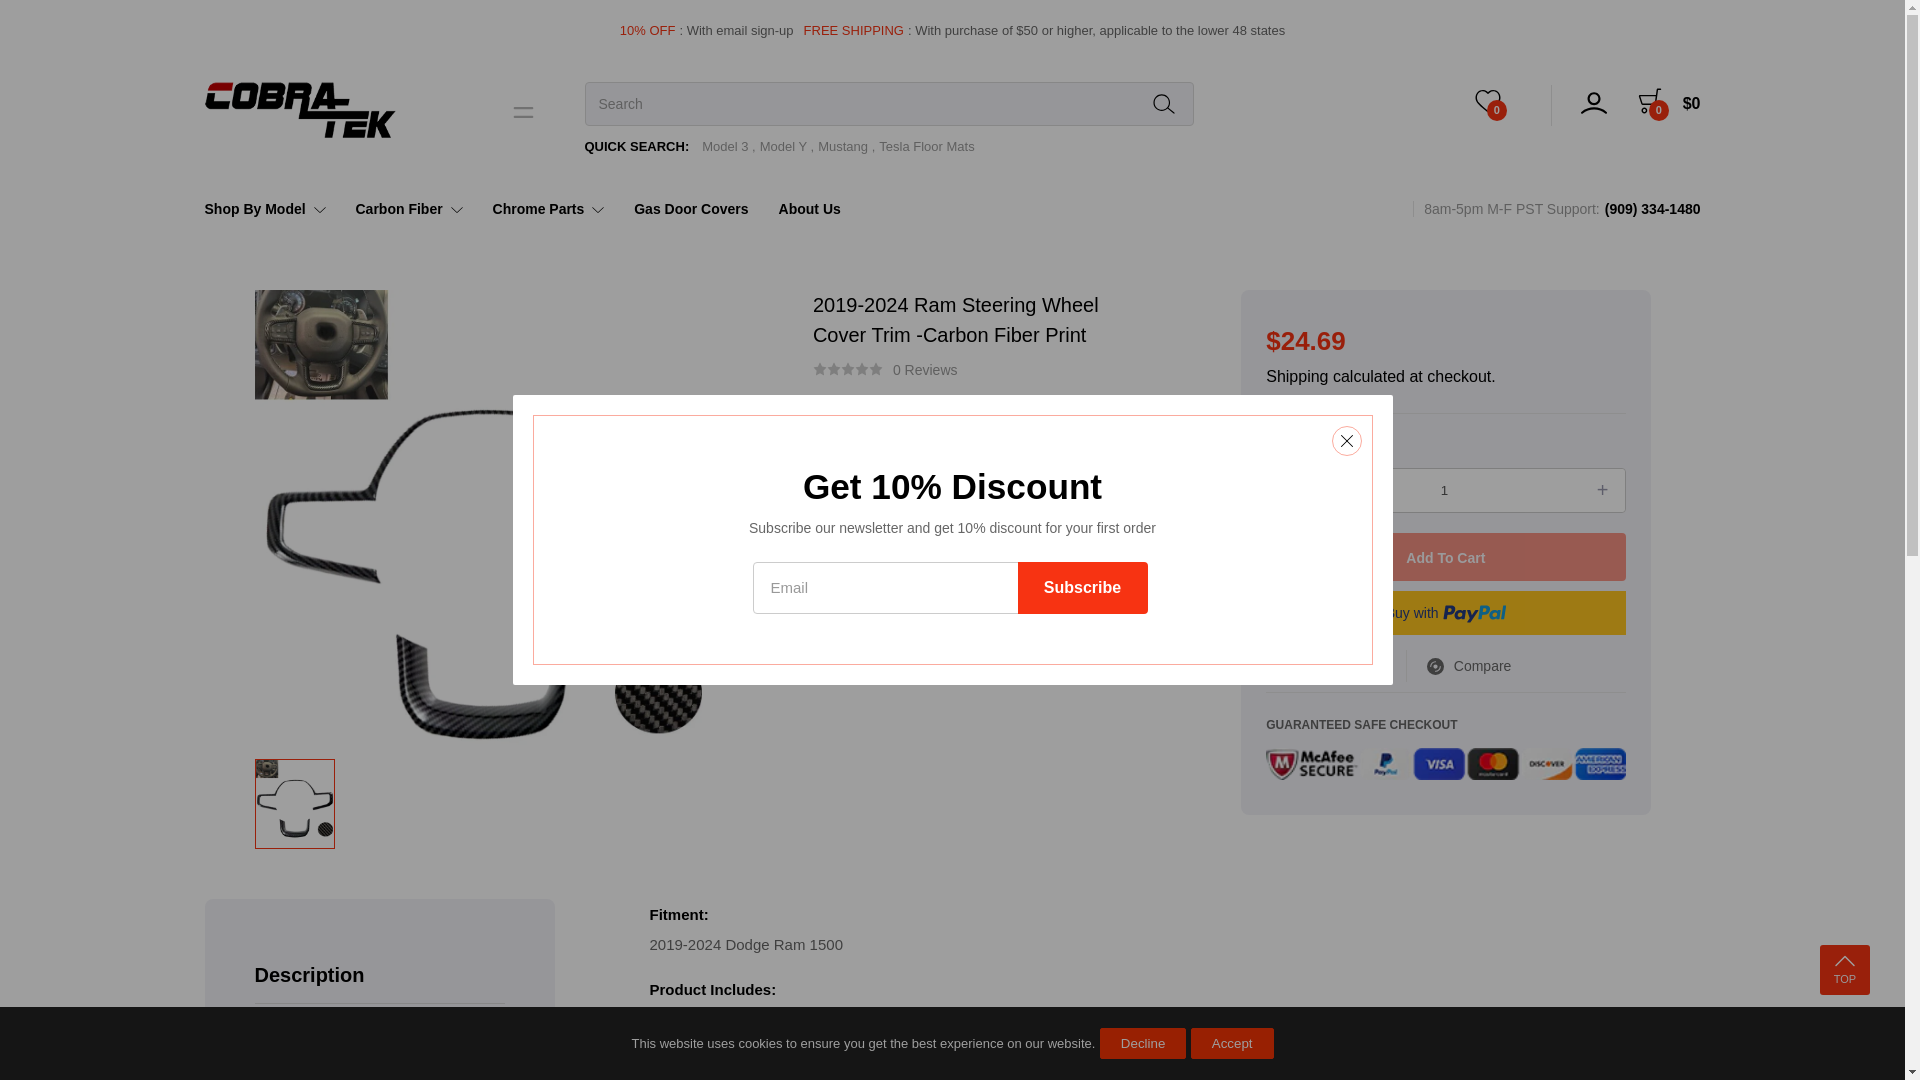 The height and width of the screenshot is (1080, 1920). What do you see at coordinates (1143, 1044) in the screenshot?
I see `Decline` at bounding box center [1143, 1044].